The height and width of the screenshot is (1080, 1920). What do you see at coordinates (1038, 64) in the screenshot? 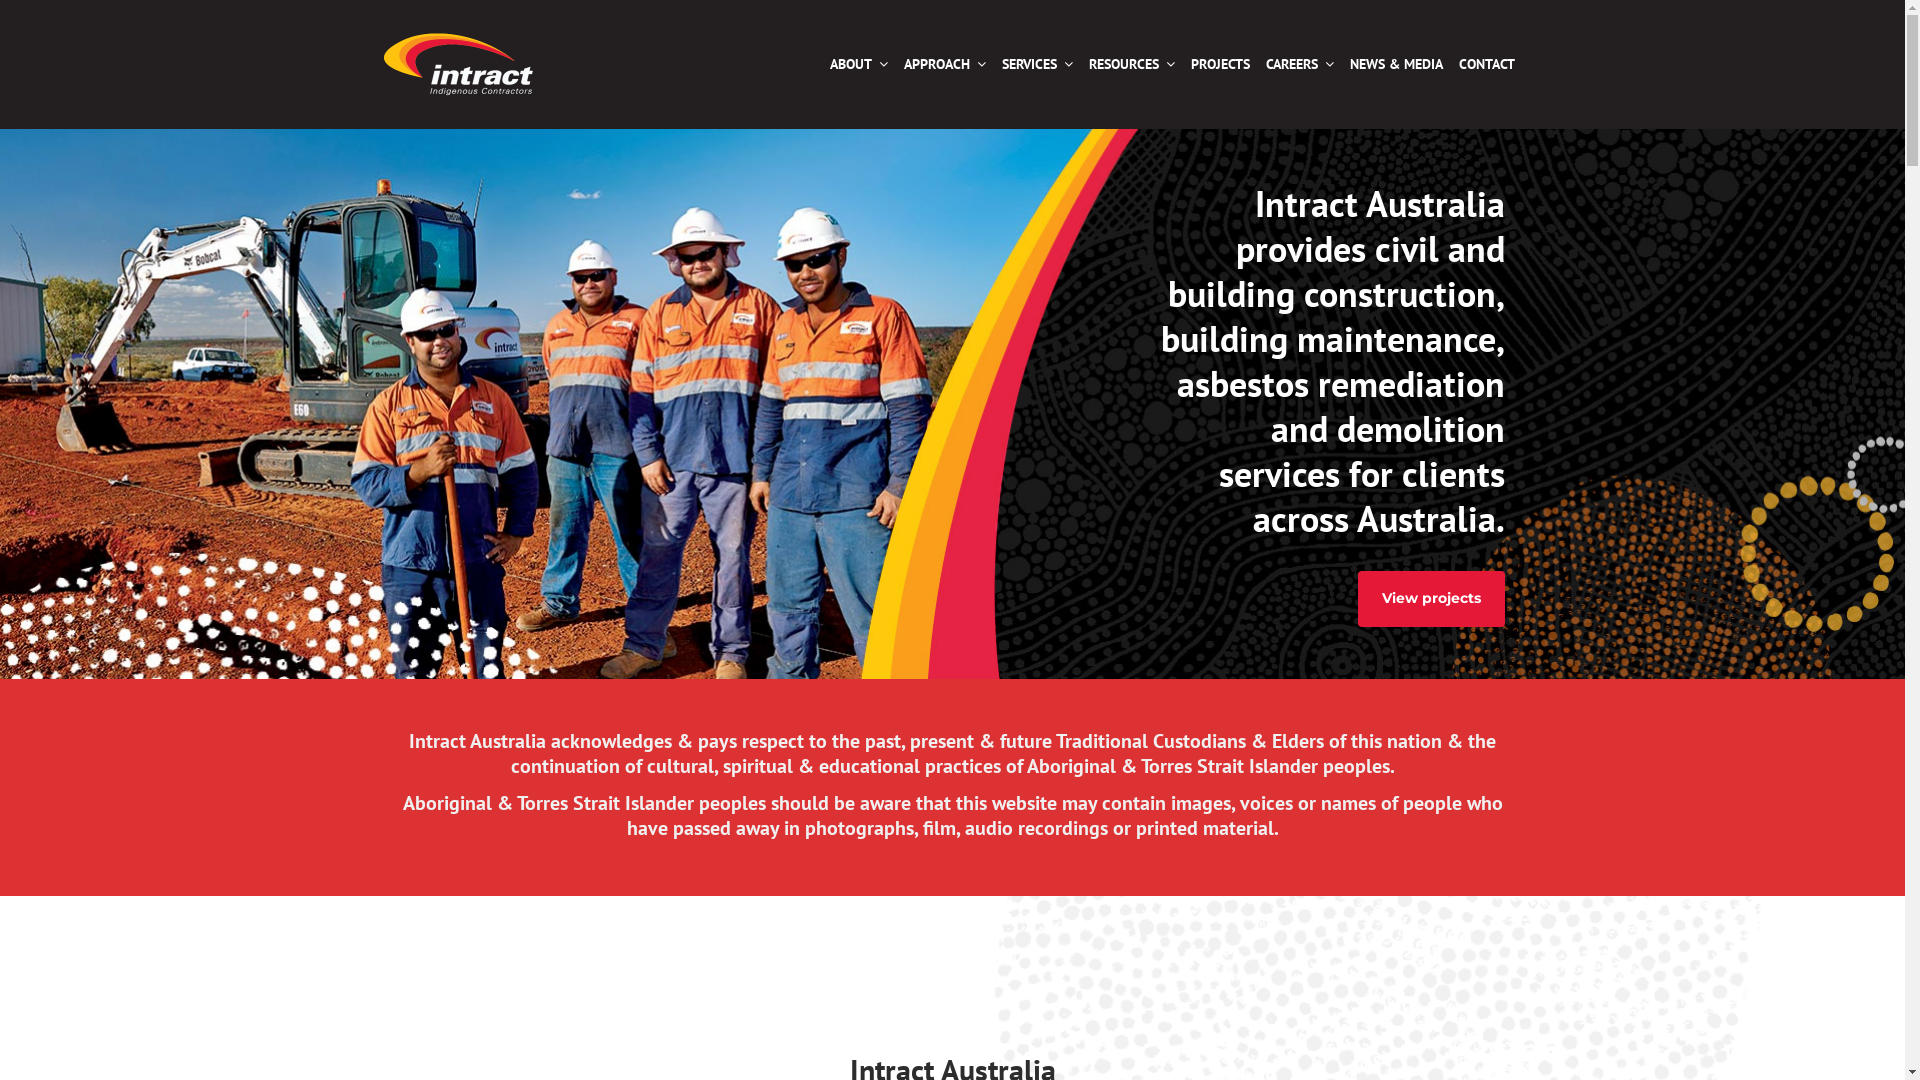
I see `SERVICES` at bounding box center [1038, 64].